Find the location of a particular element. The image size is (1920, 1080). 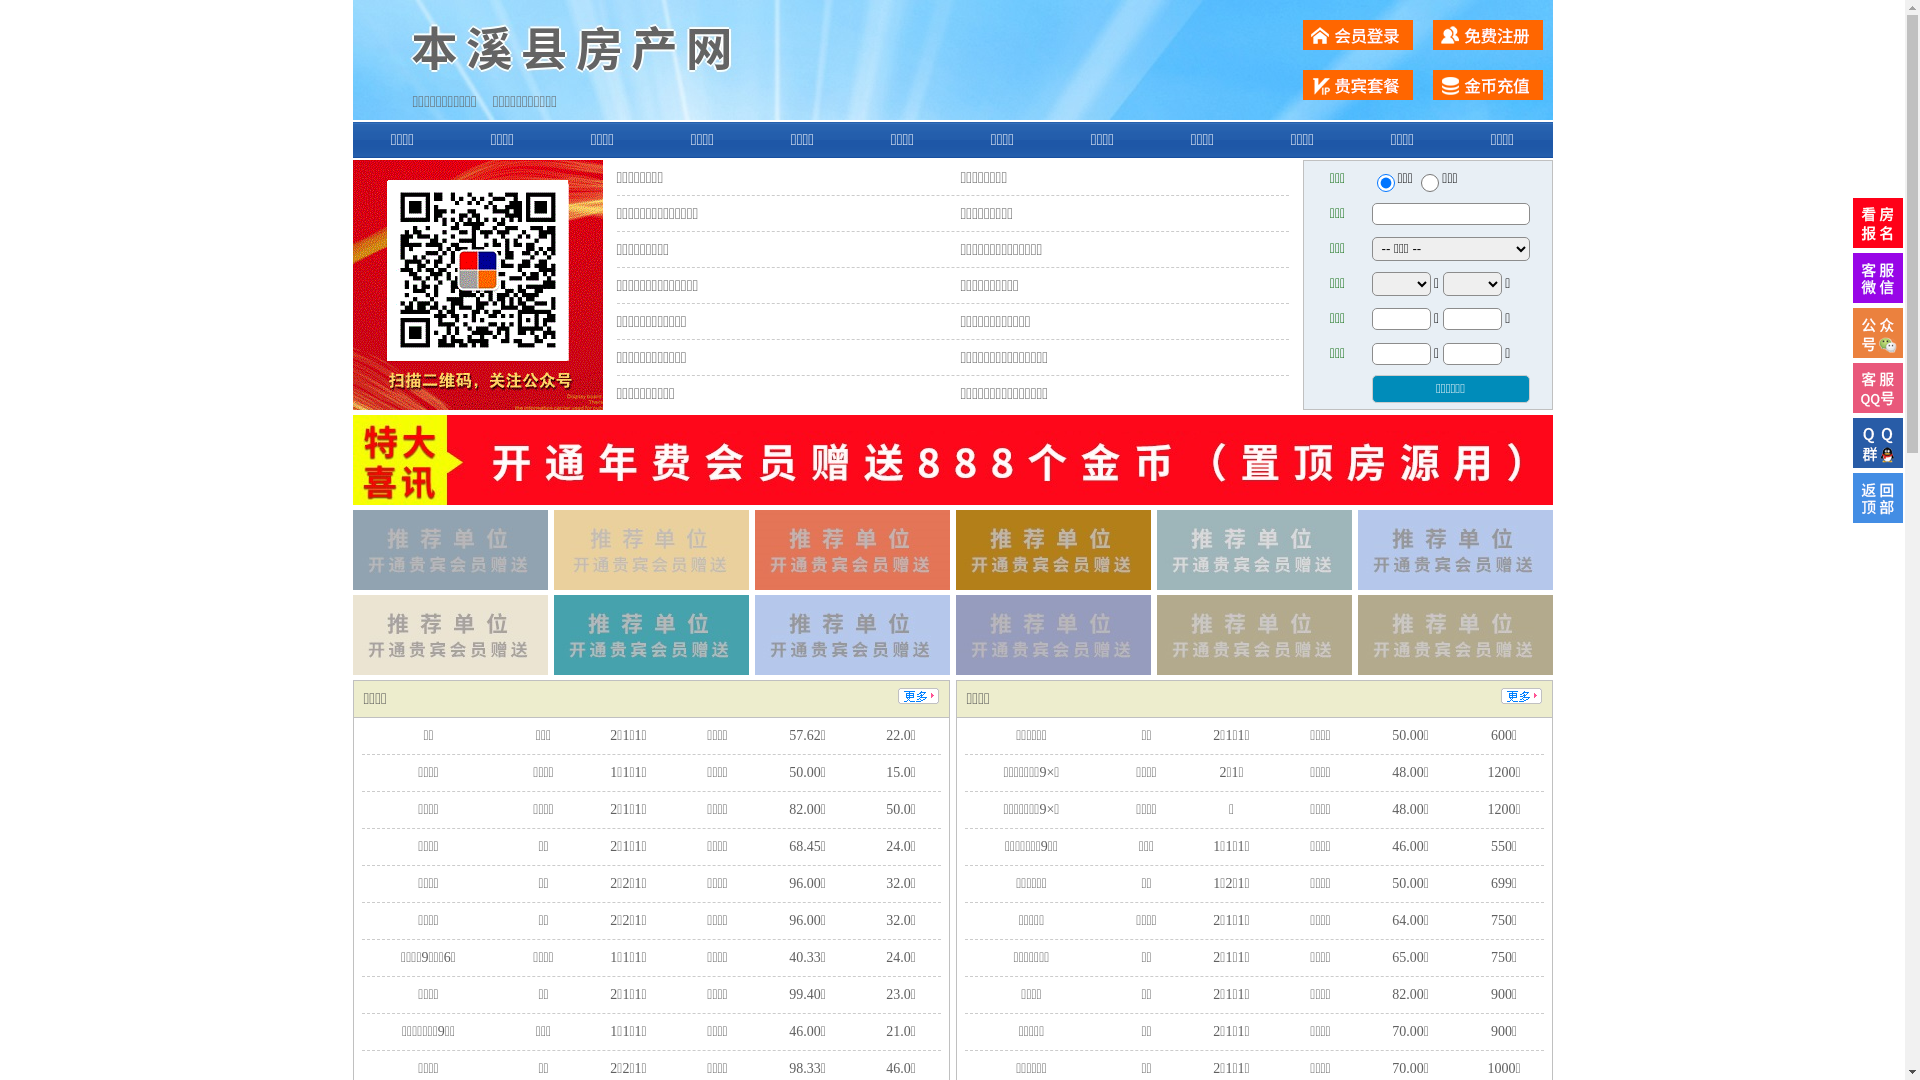

chuzu is located at coordinates (1430, 183).